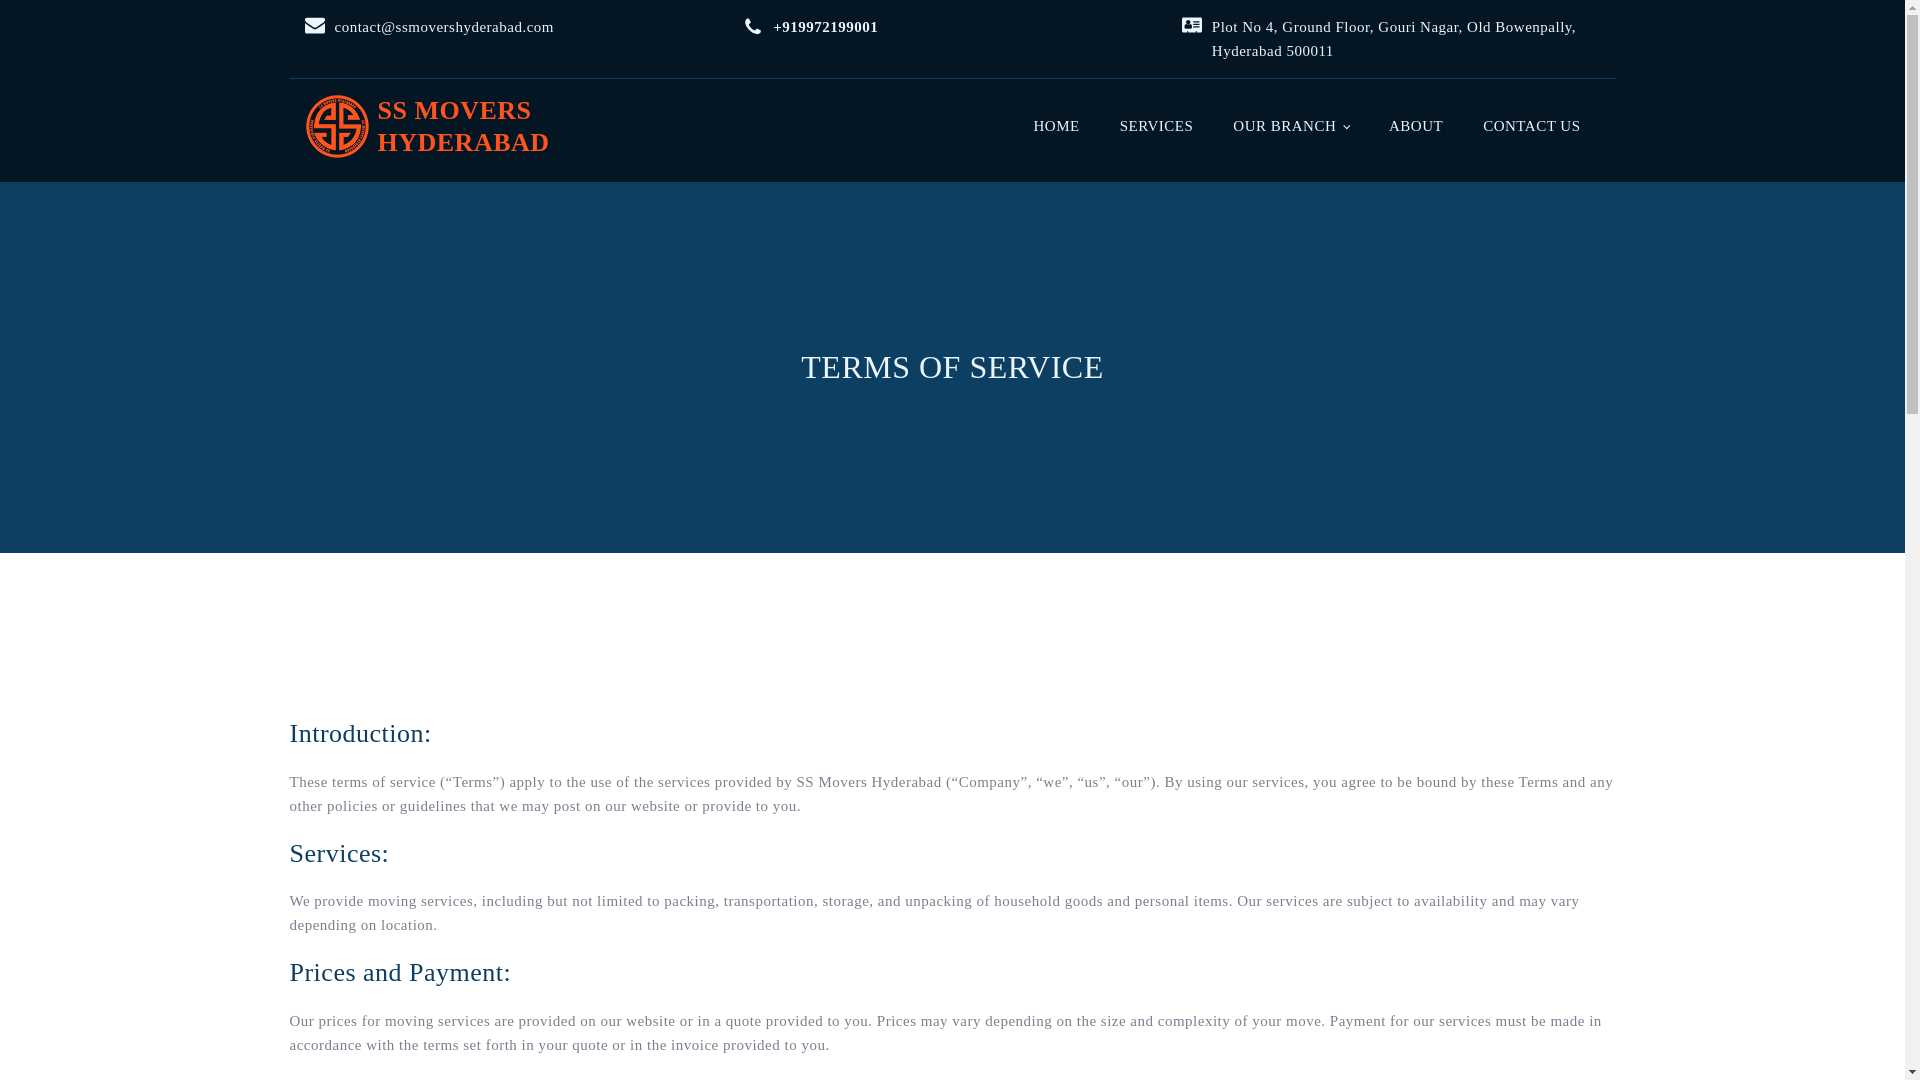 The width and height of the screenshot is (1920, 1080). I want to click on CONTACT US, so click(1056, 125).